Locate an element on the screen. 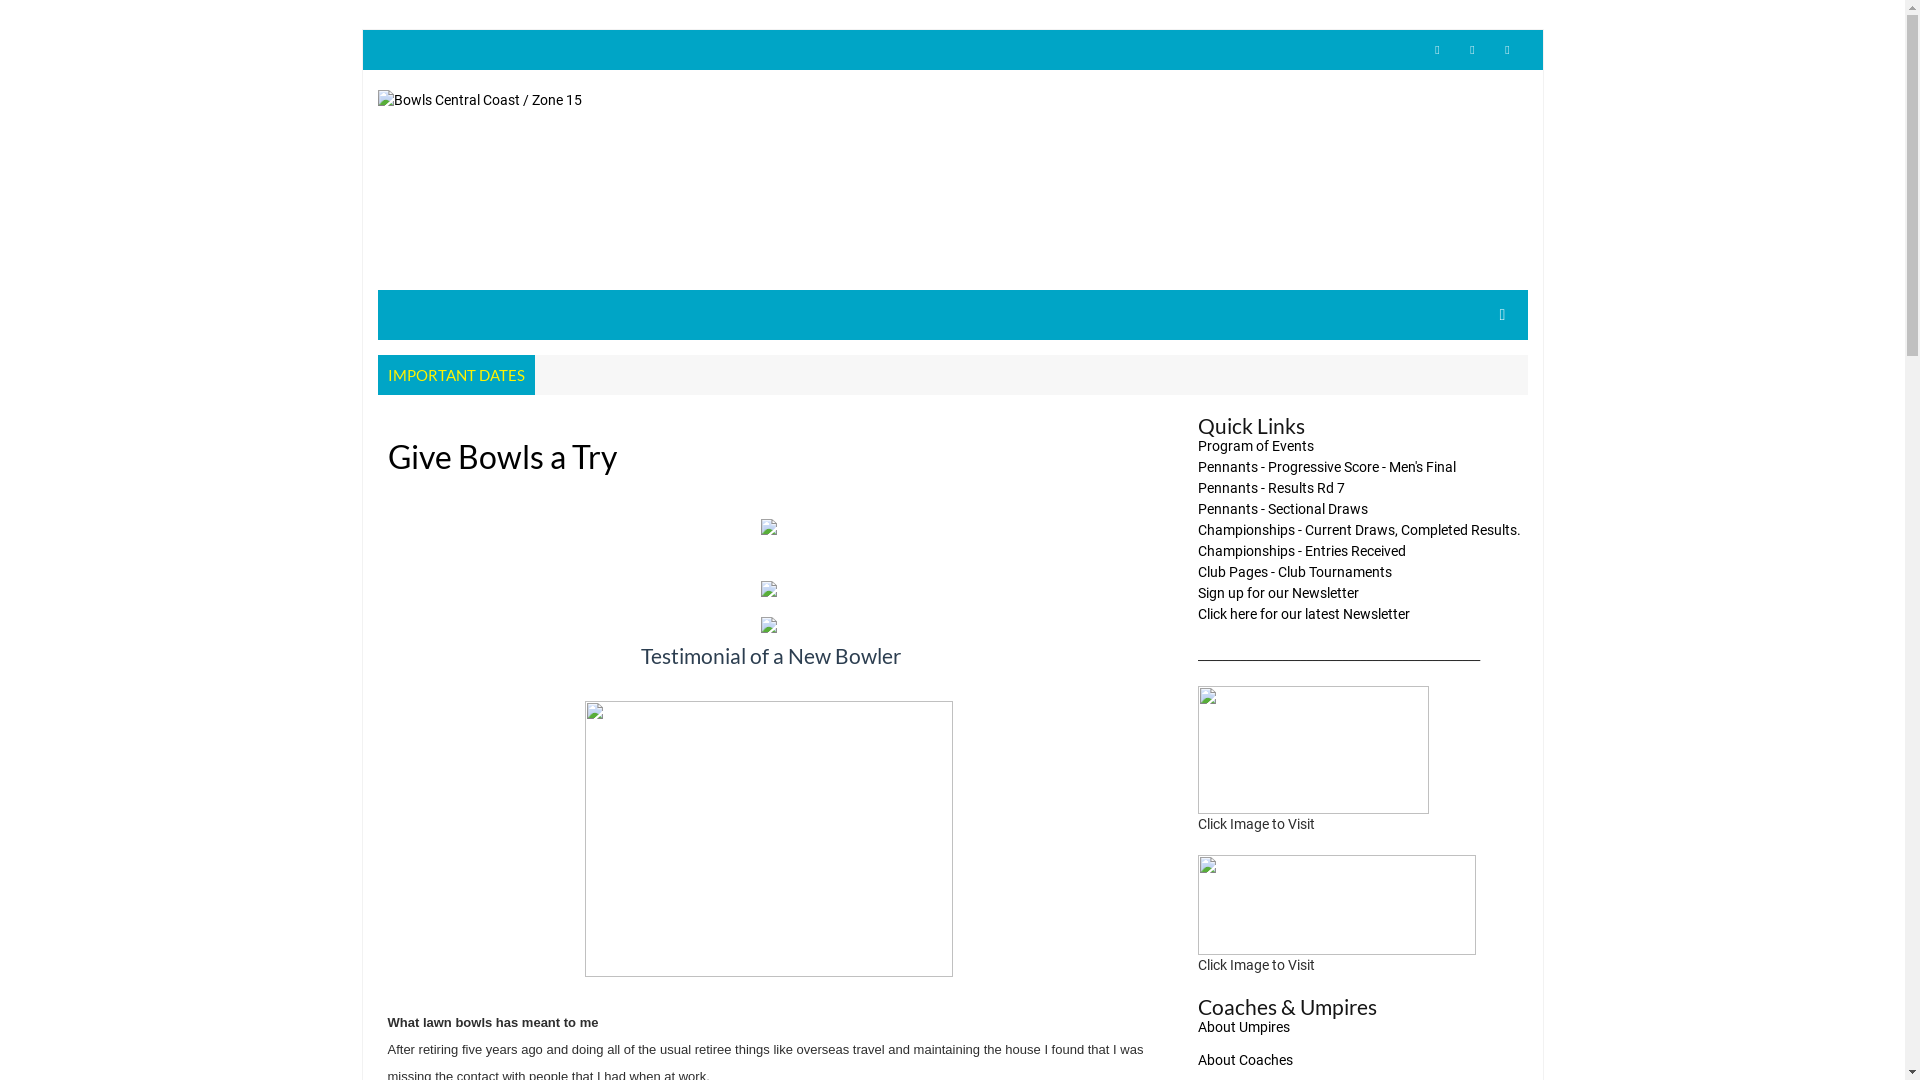  Pennants - Sectional Draws is located at coordinates (1283, 509).